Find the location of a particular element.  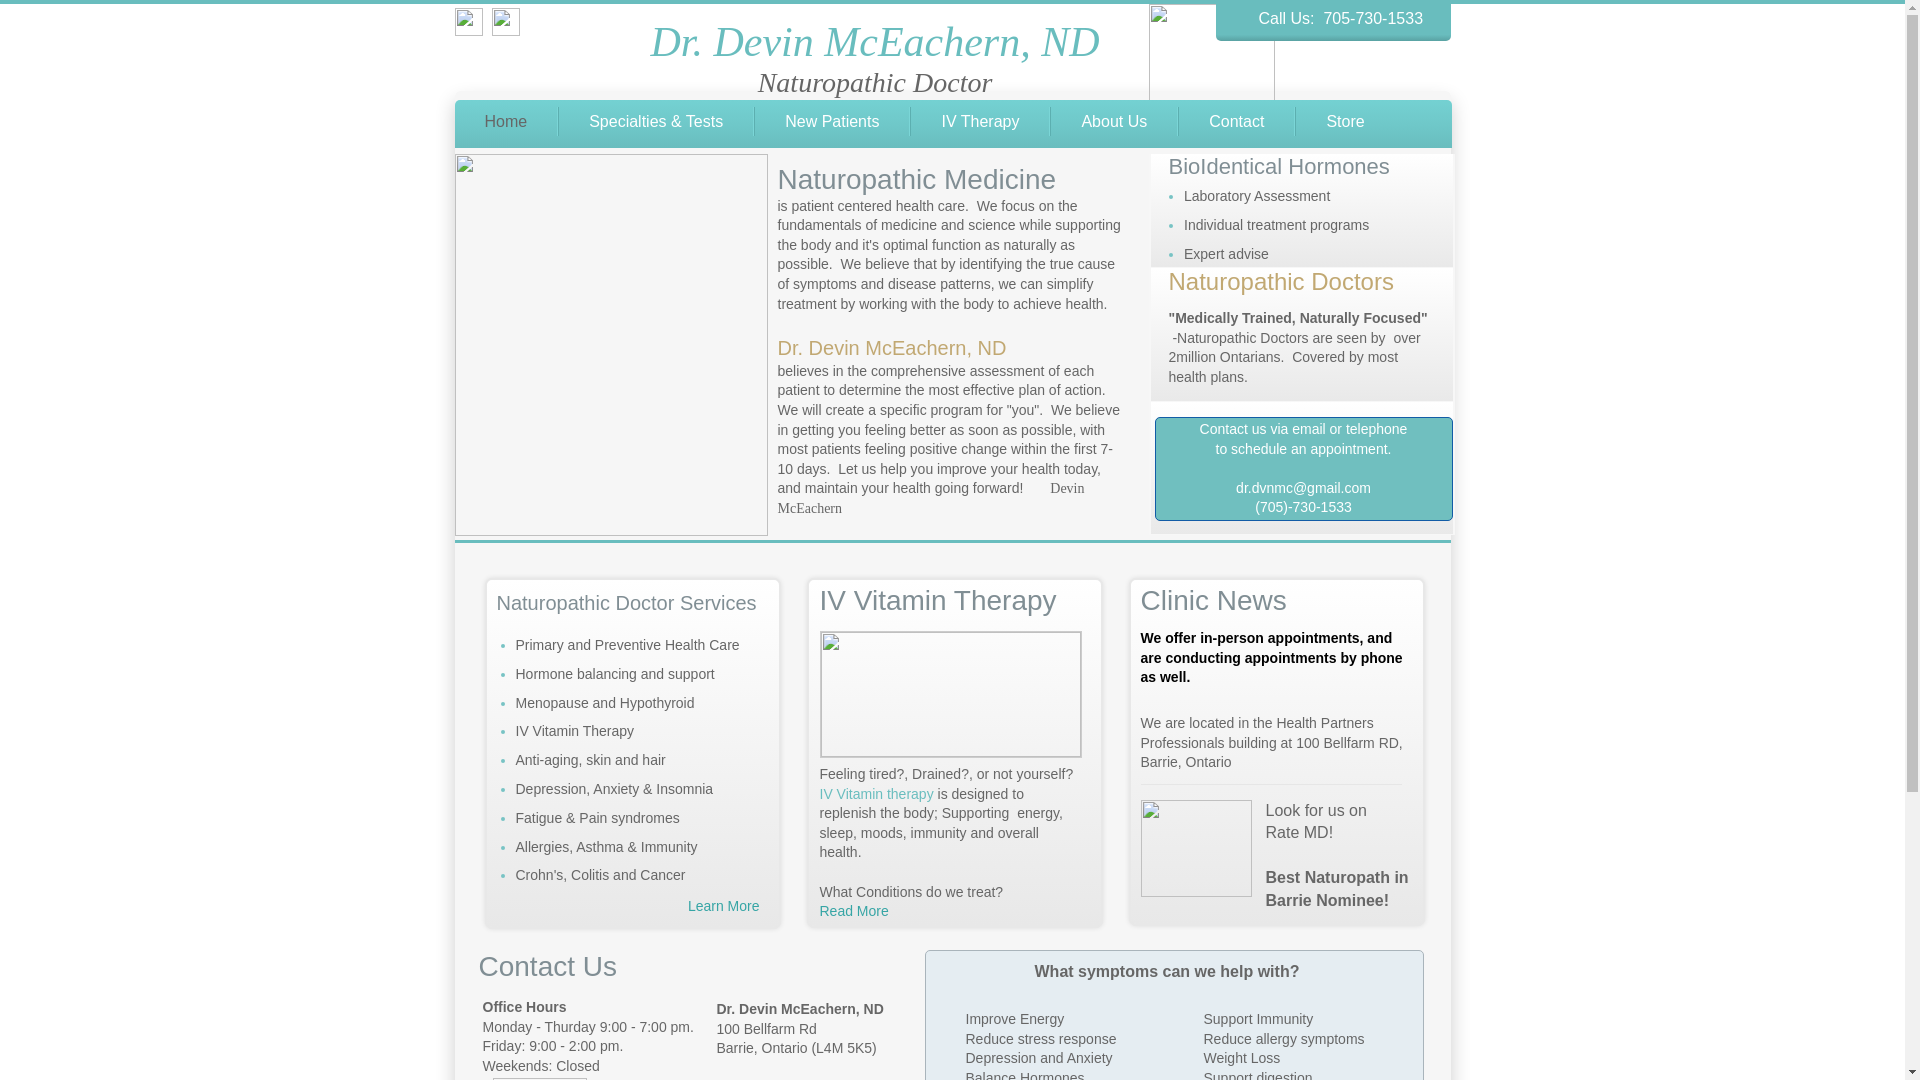

Store is located at coordinates (1344, 122).